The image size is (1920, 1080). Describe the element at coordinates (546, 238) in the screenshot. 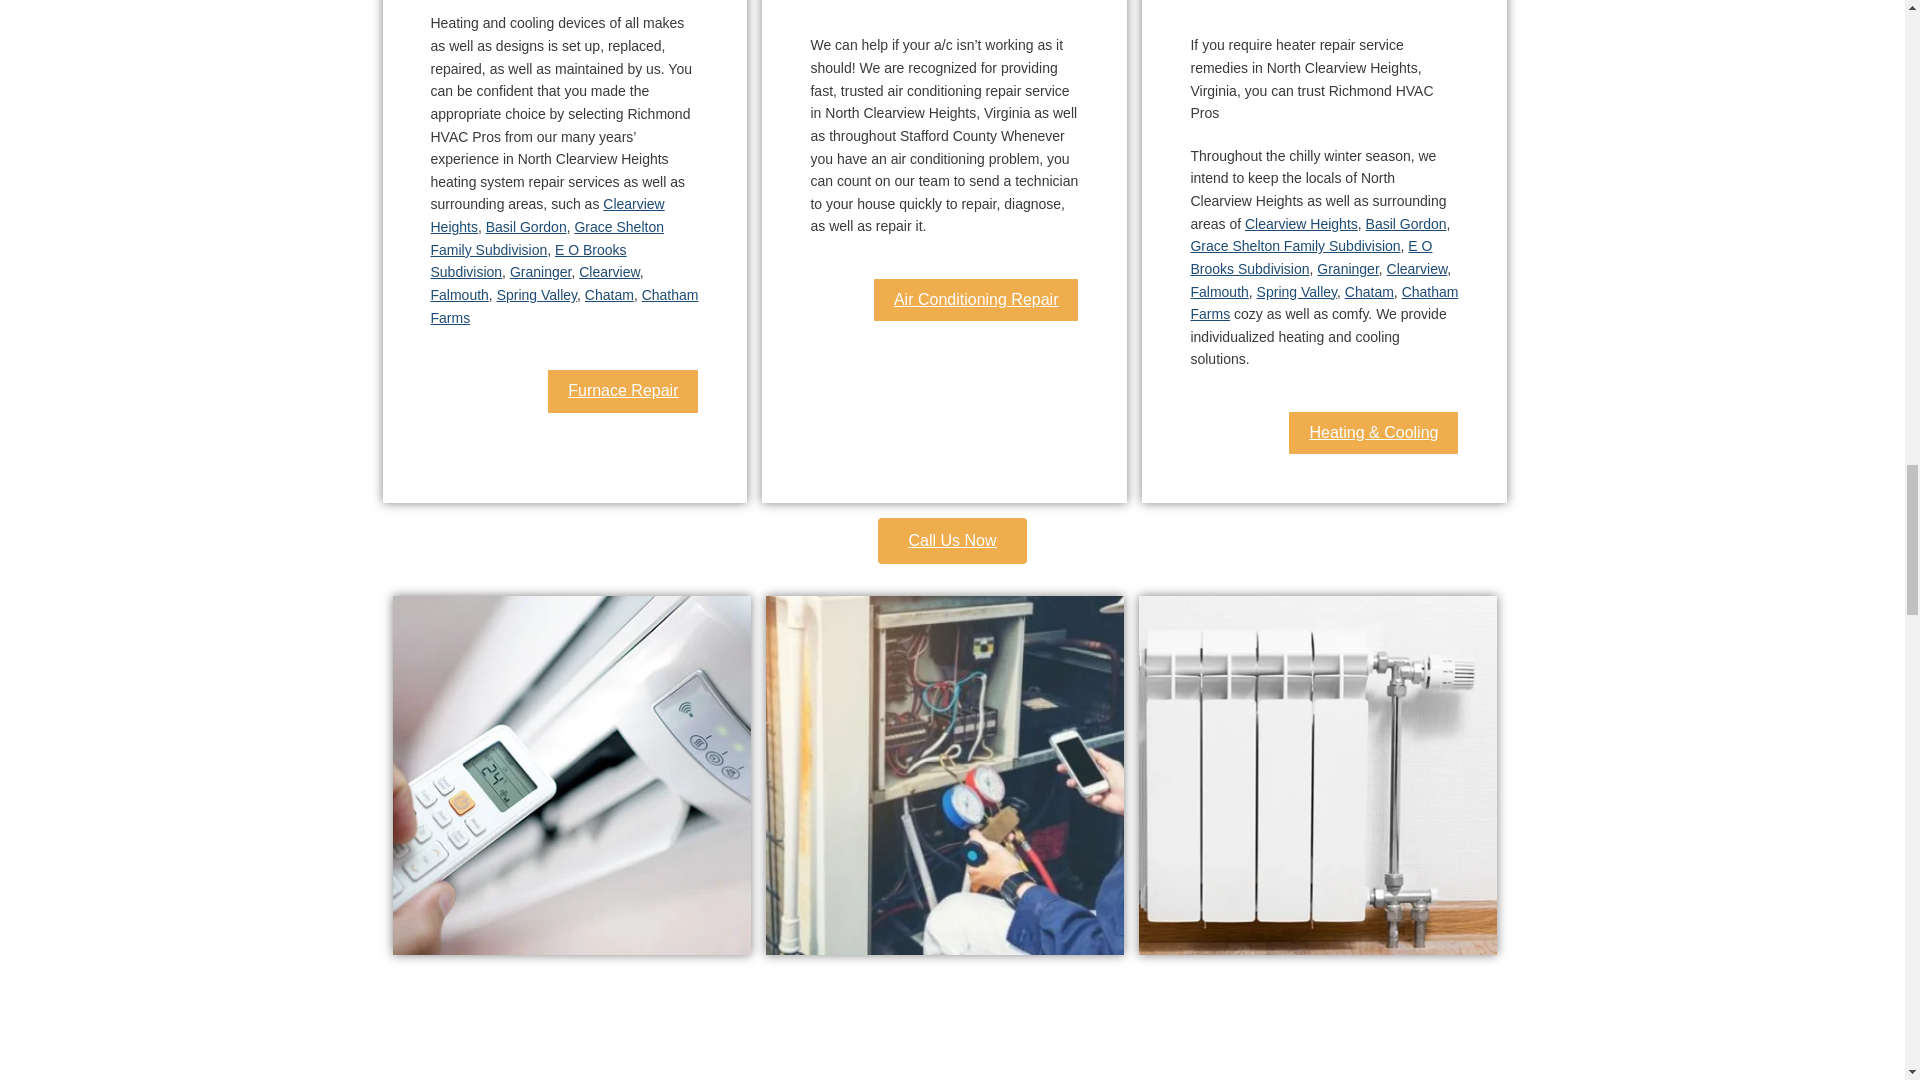

I see `Grace Shelton Family Subdivision` at that location.